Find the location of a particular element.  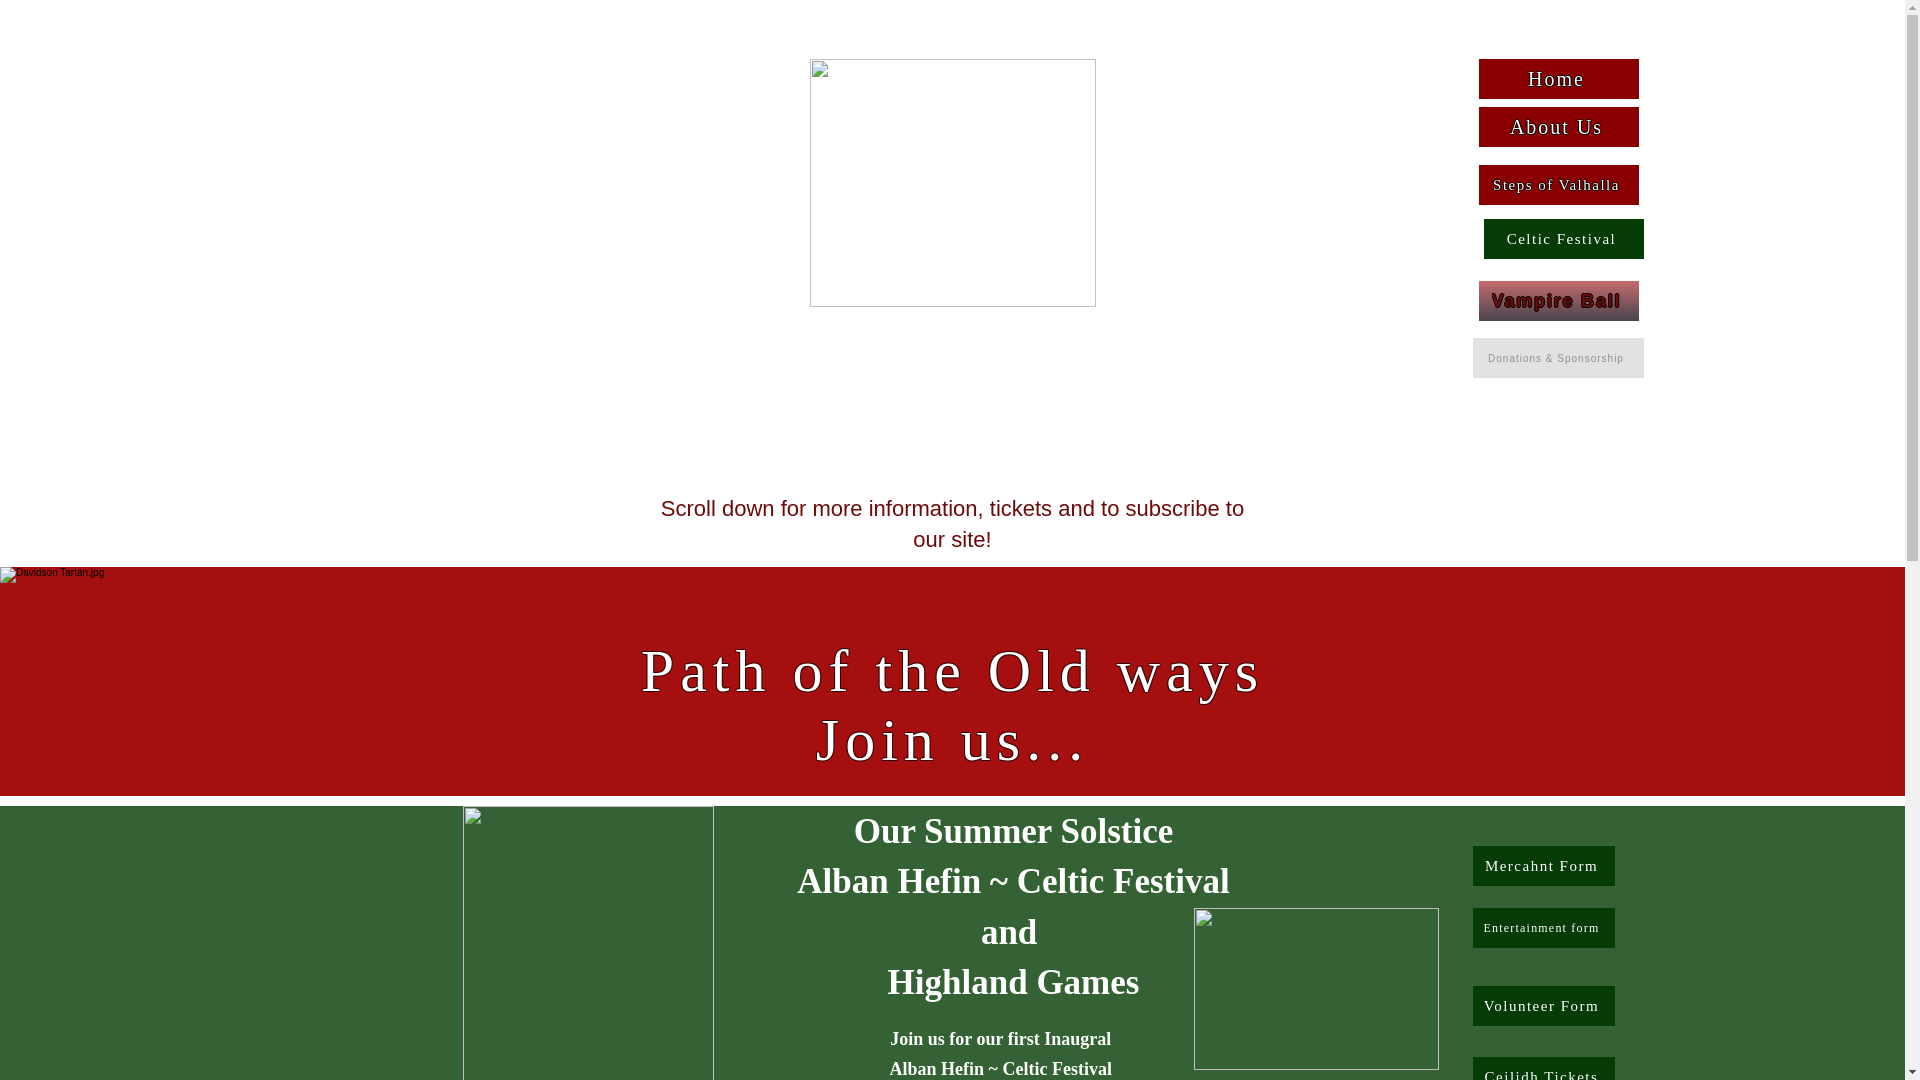

Celtic Festival is located at coordinates (1564, 239).